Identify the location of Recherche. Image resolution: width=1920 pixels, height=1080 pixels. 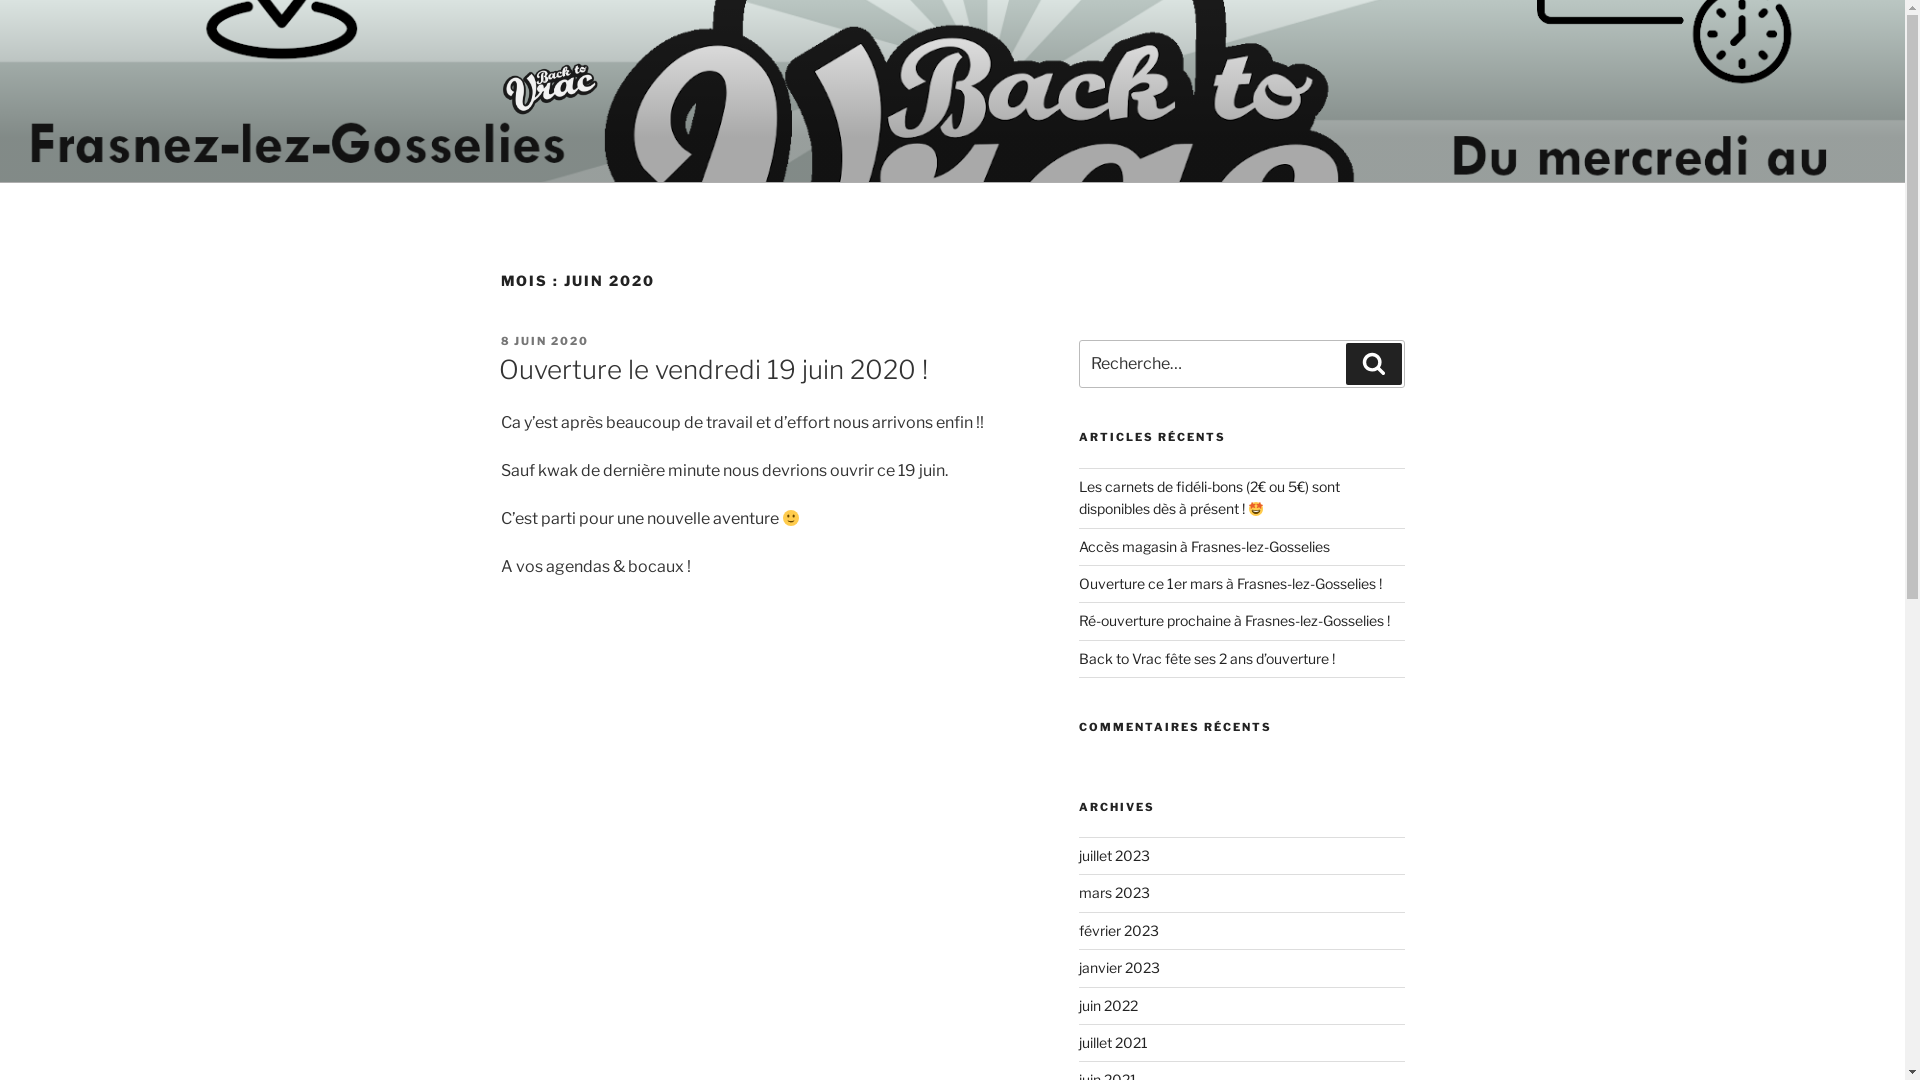
(1374, 364).